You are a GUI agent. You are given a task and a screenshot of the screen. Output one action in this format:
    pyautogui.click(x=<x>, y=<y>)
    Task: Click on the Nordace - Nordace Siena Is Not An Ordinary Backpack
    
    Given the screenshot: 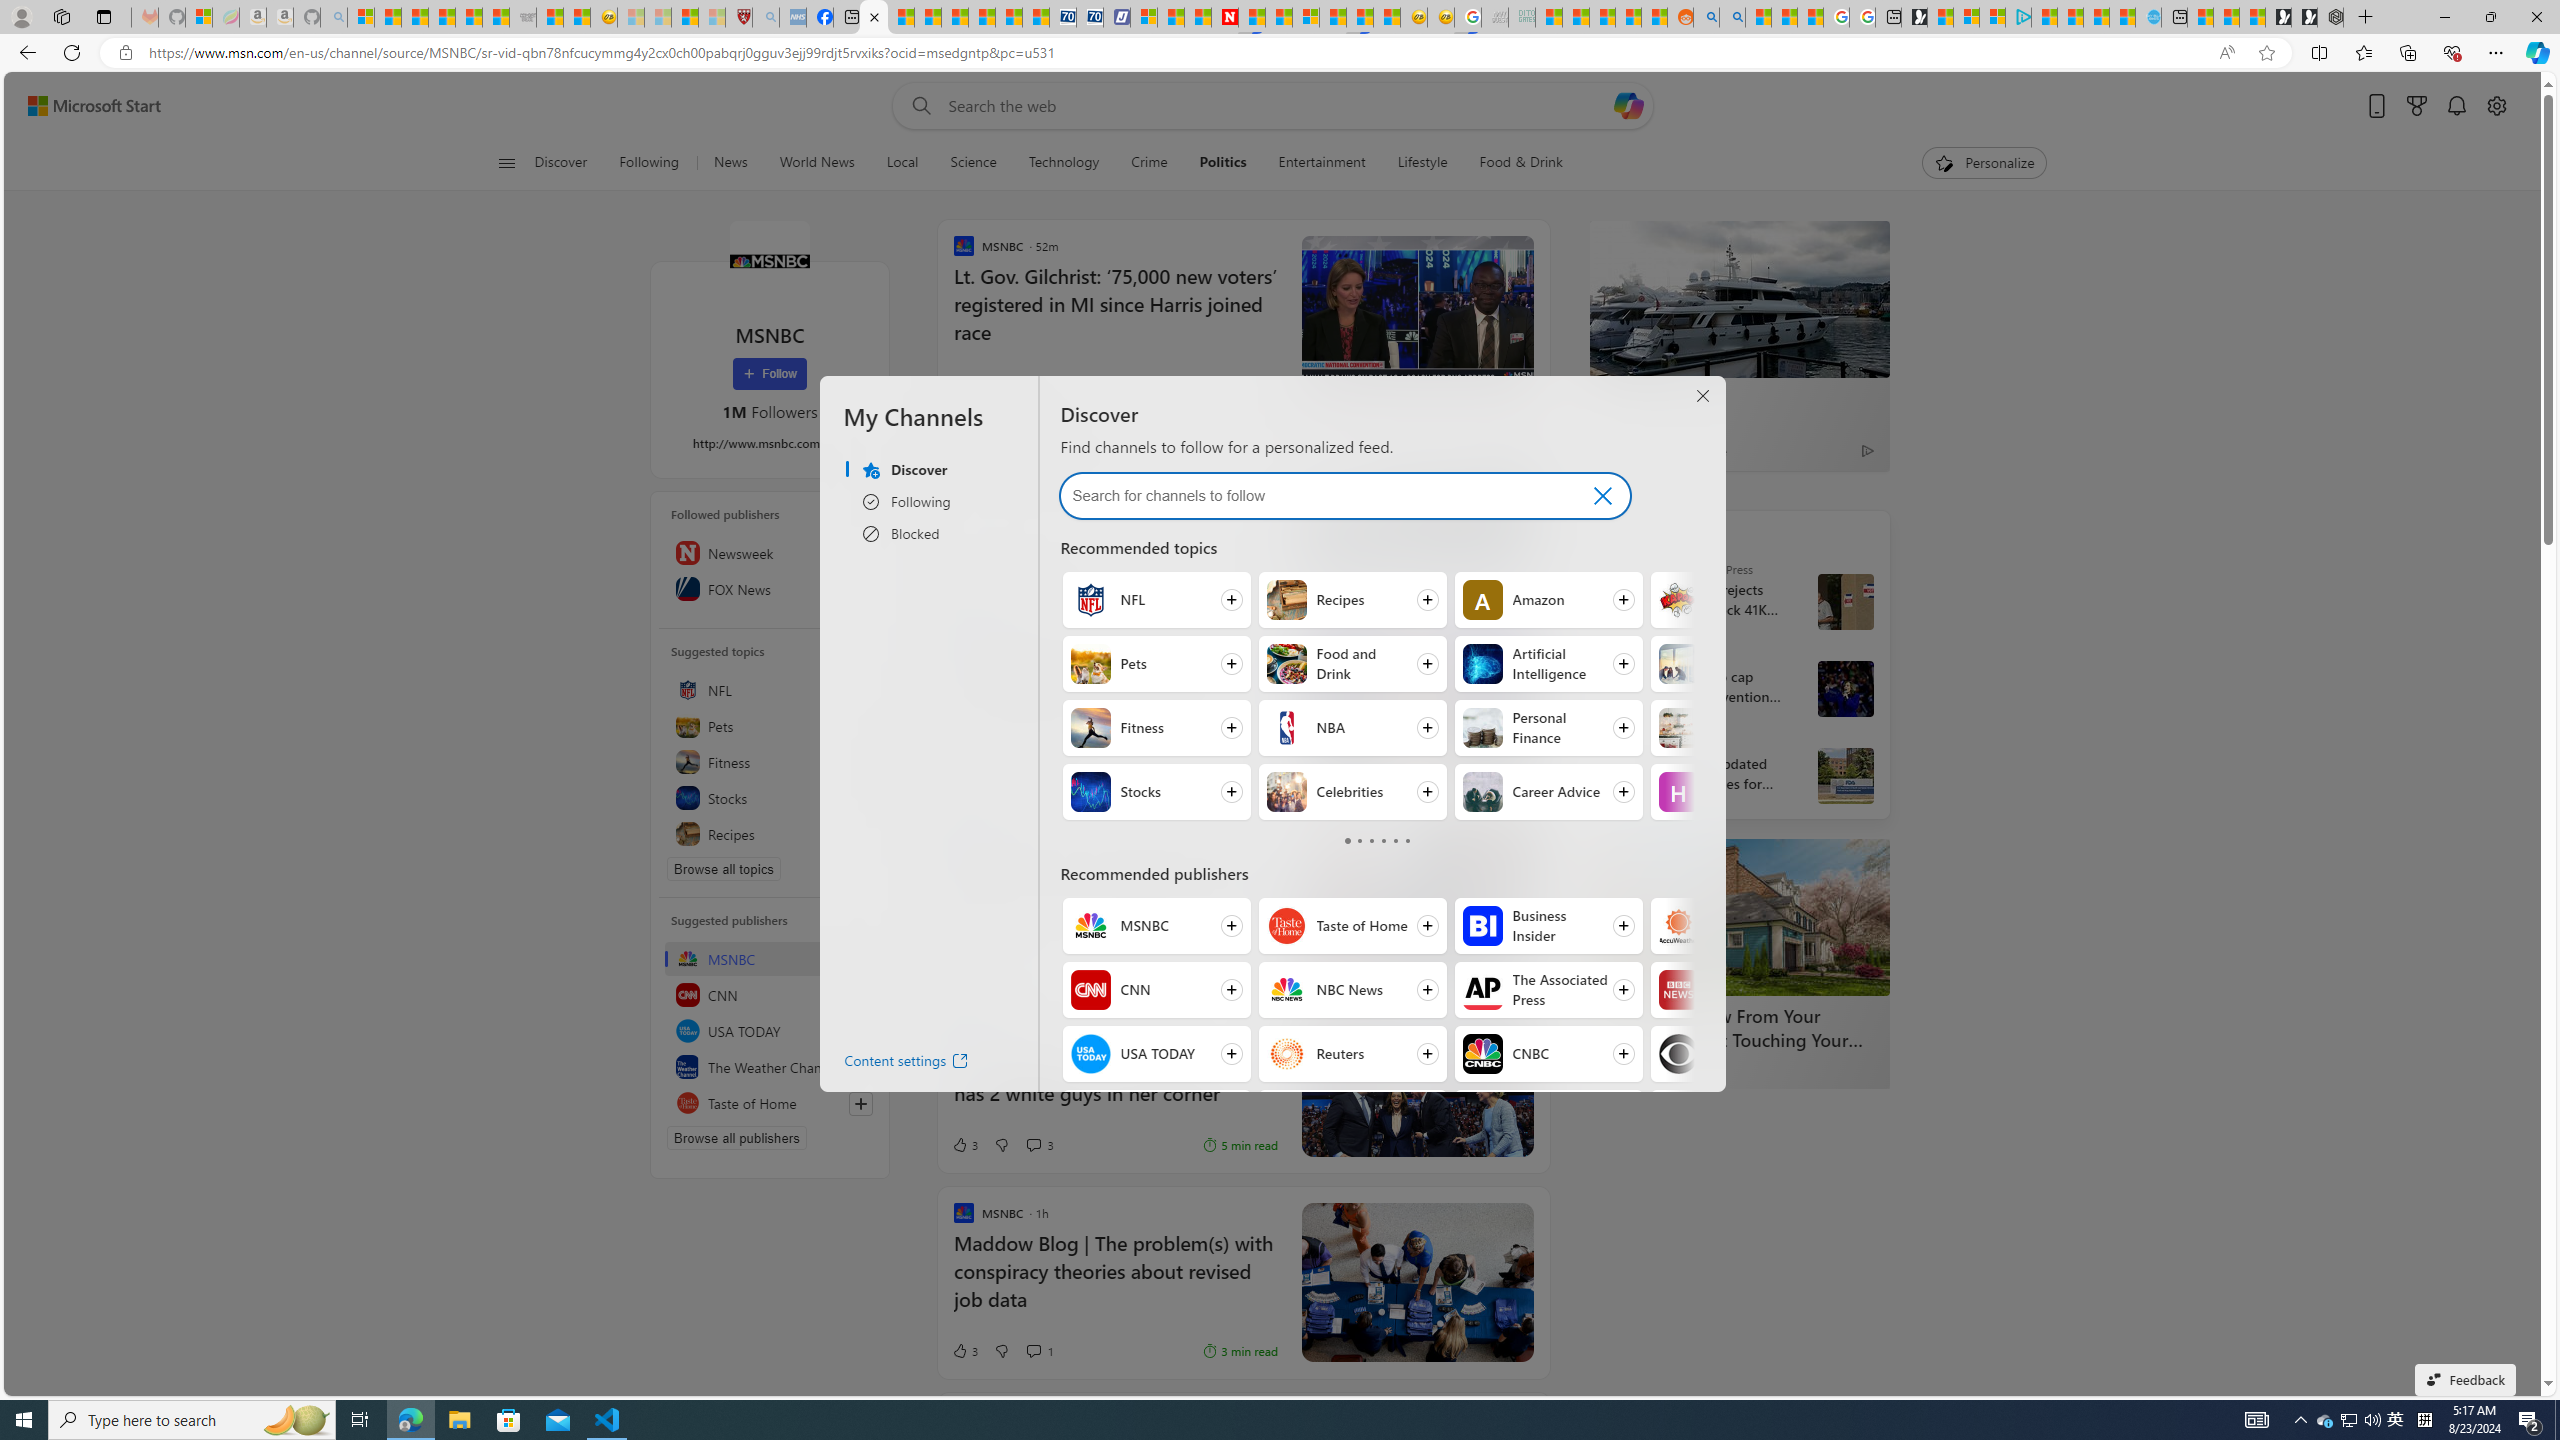 What is the action you would take?
    pyautogui.click(x=2330, y=17)
    